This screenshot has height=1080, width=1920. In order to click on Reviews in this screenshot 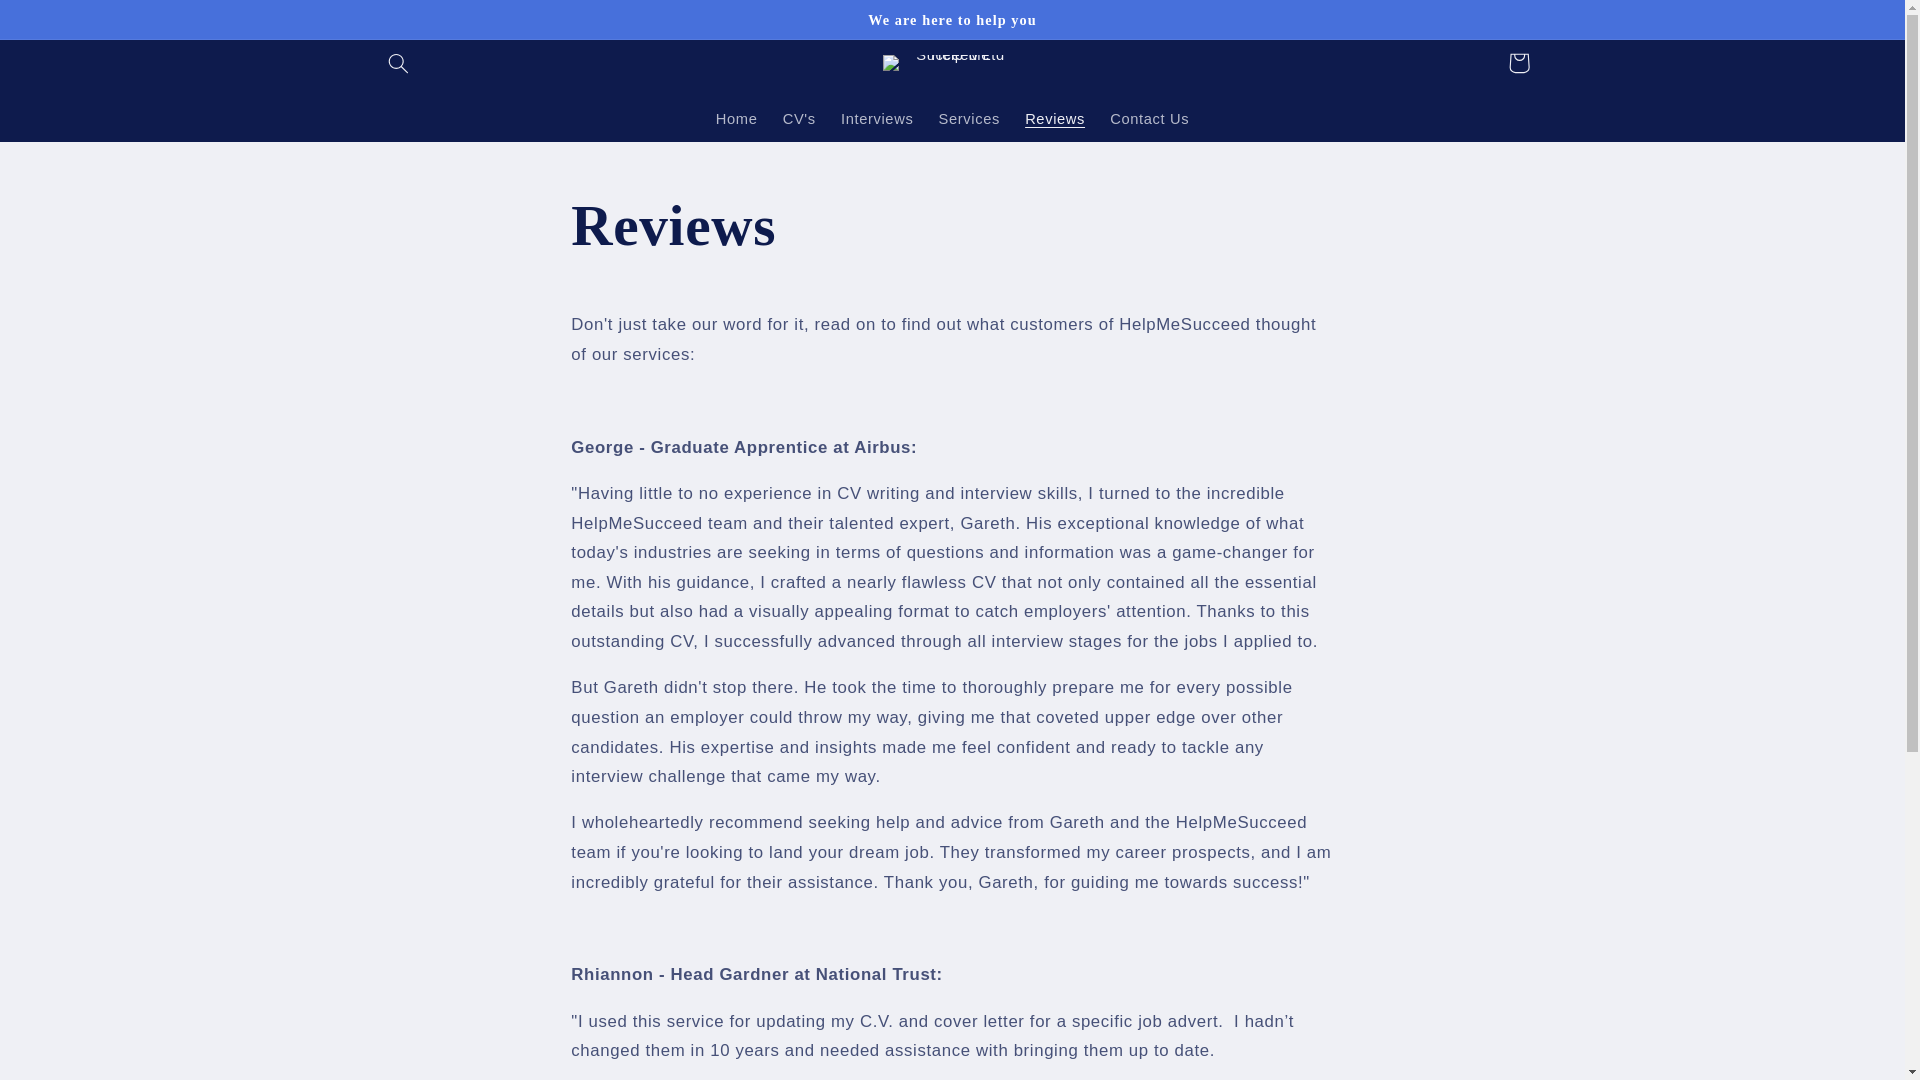, I will do `click(1056, 120)`.